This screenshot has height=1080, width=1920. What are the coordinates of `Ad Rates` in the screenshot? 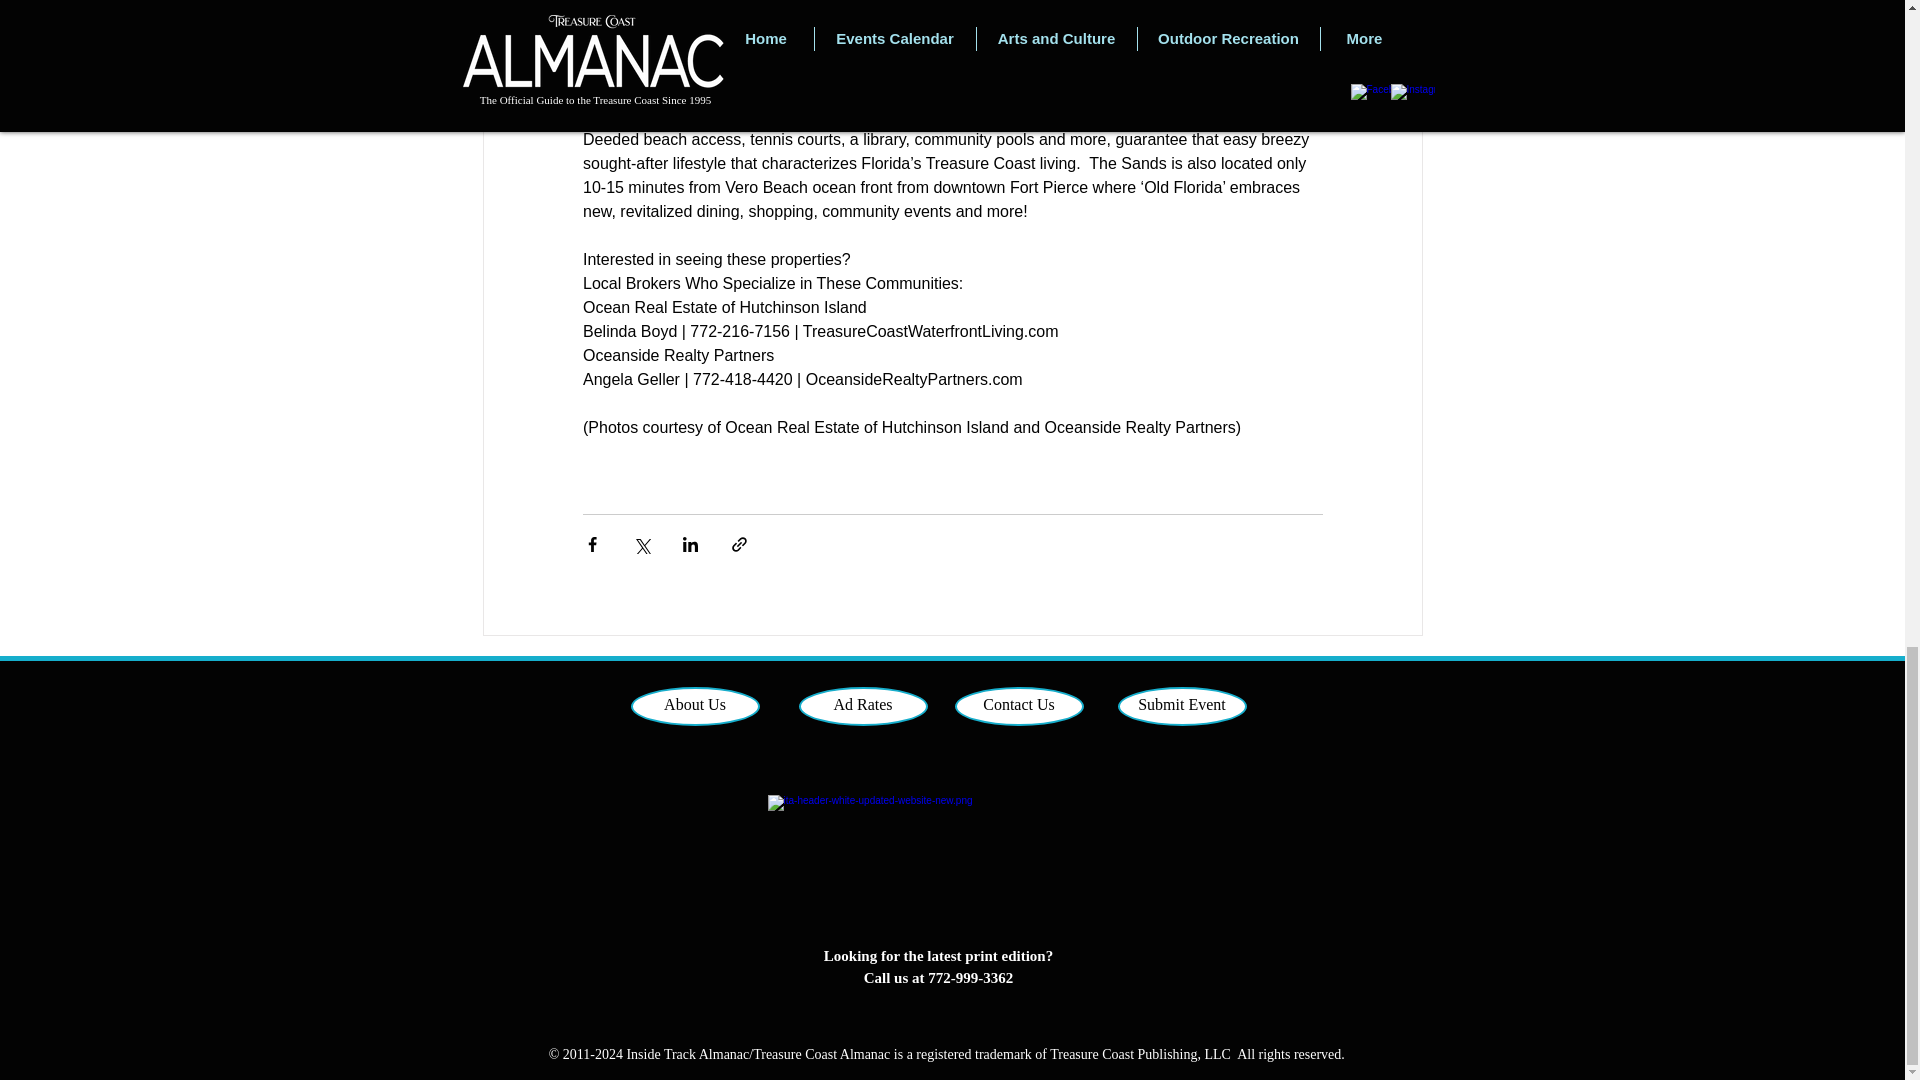 It's located at (862, 706).